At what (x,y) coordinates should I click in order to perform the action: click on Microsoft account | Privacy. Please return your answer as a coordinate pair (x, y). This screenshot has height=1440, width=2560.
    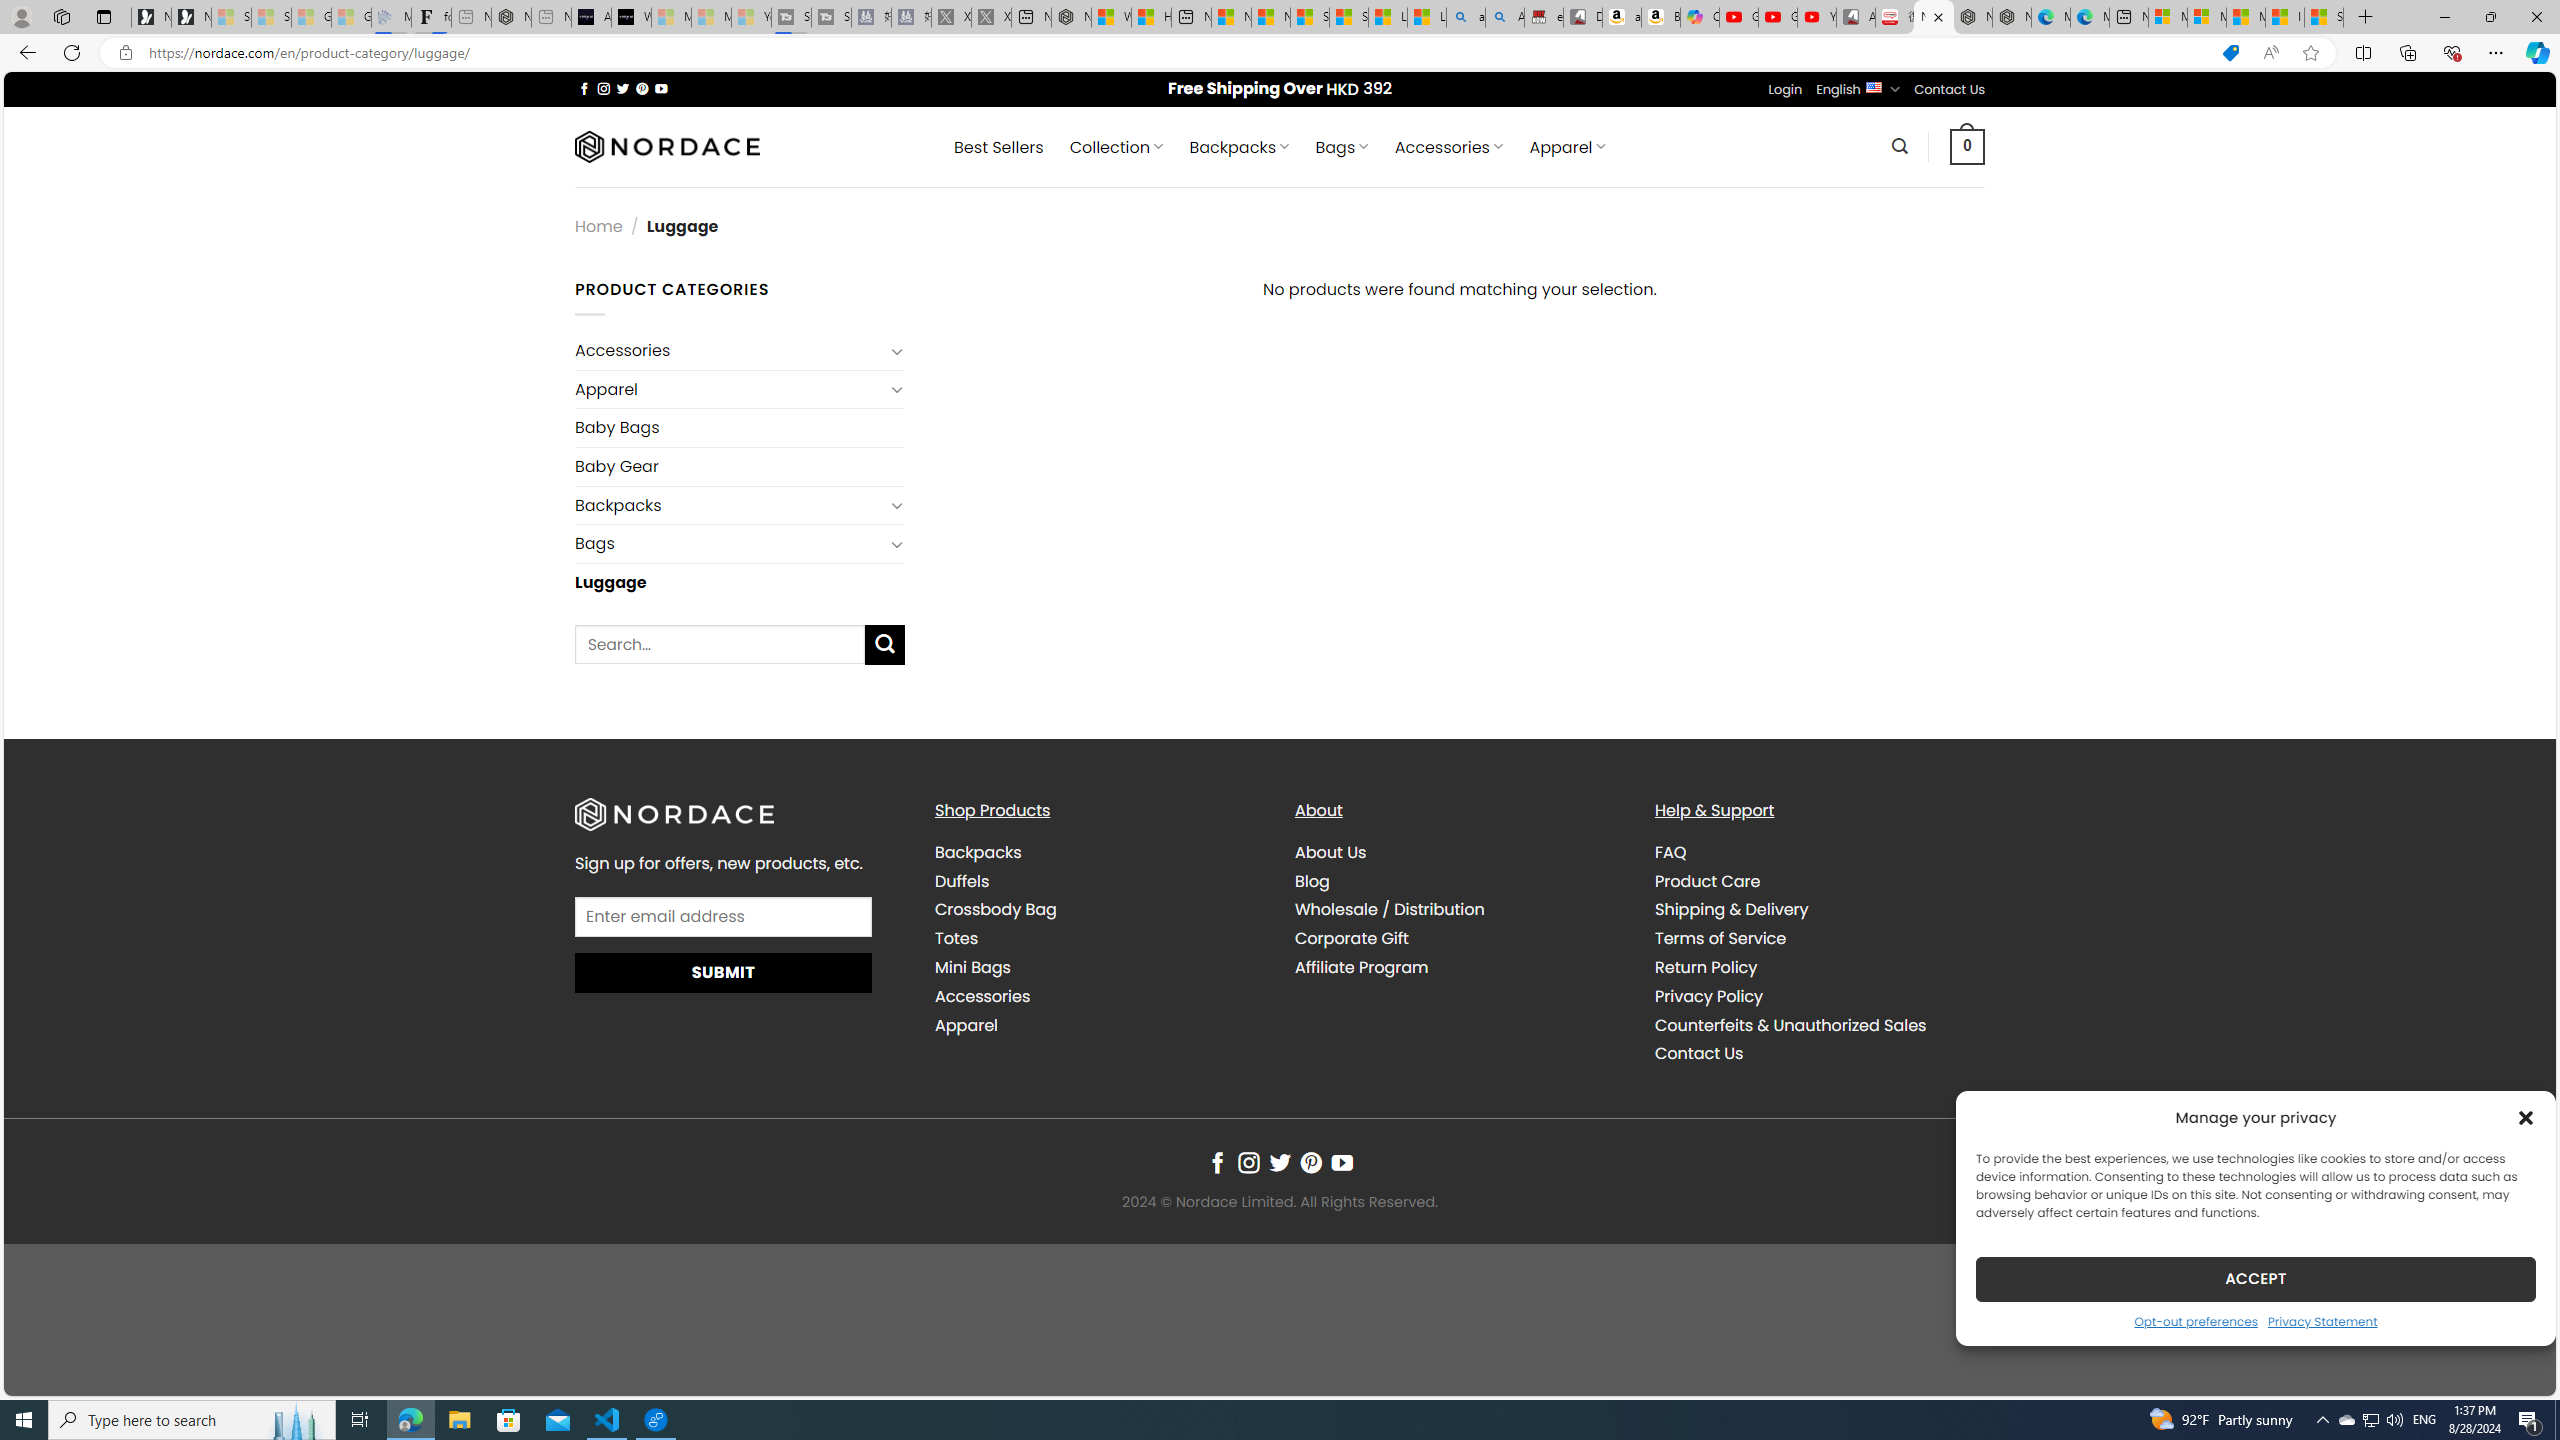
    Looking at the image, I should click on (2206, 17).